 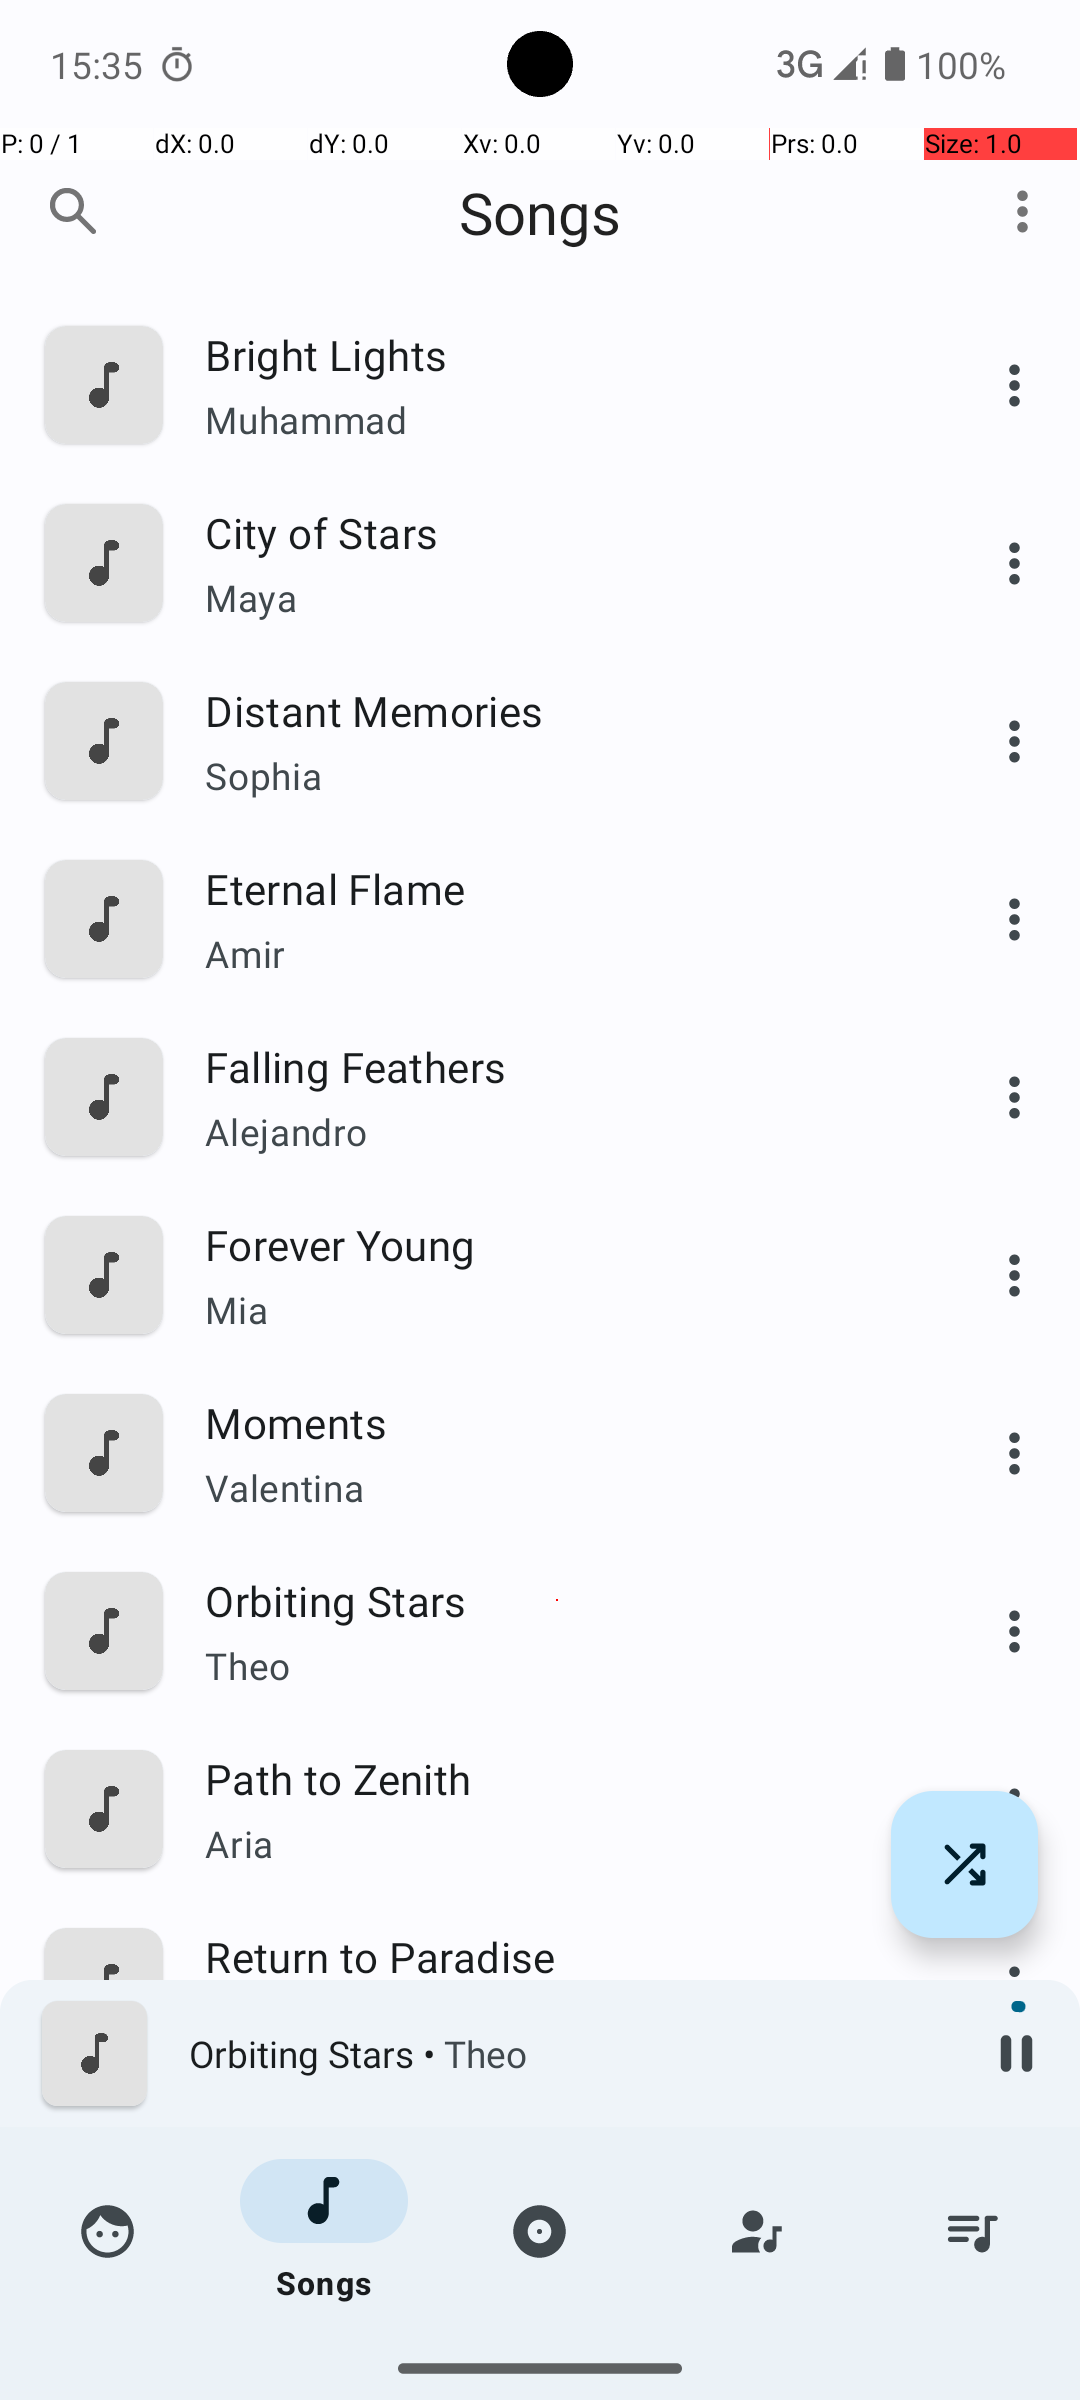 I want to click on Falling Feathers, so click(x=557, y=1066).